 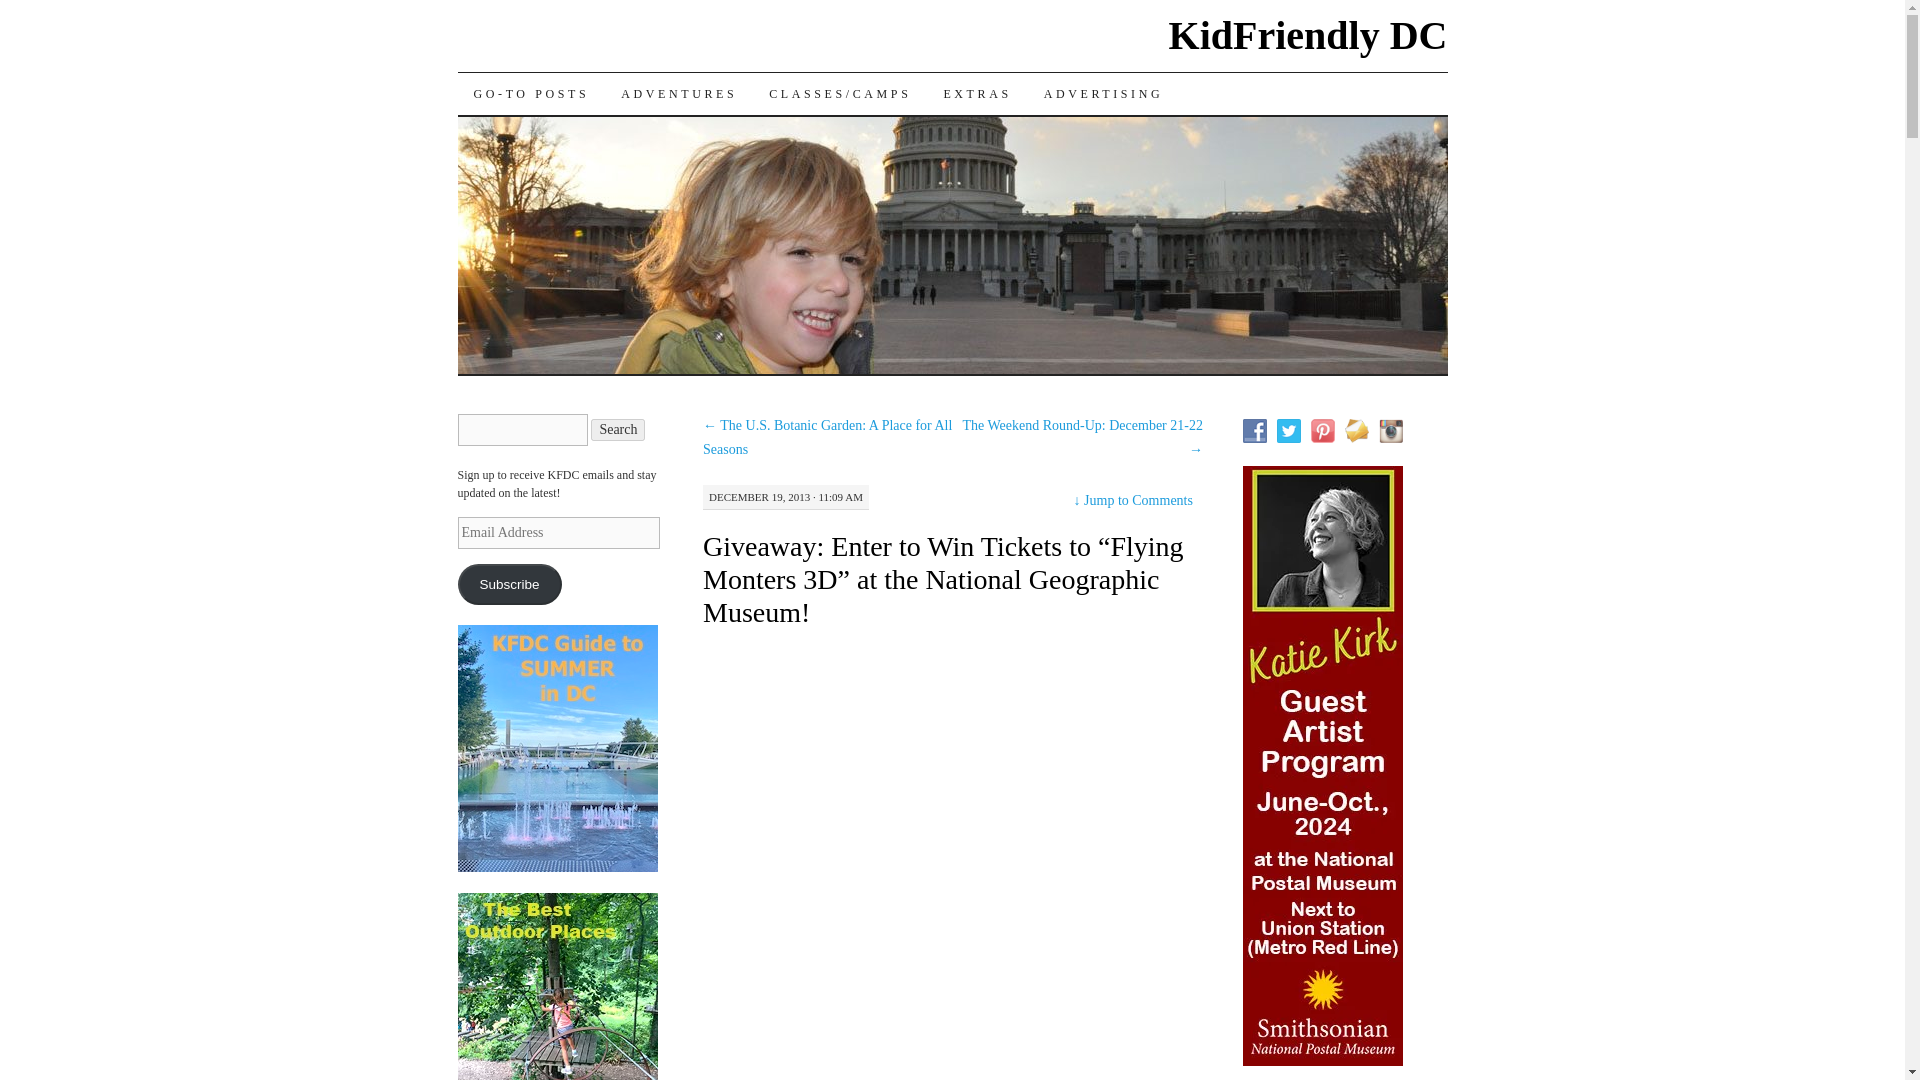 What do you see at coordinates (1322, 430) in the screenshot?
I see `Follow Us on Pinterest` at bounding box center [1322, 430].